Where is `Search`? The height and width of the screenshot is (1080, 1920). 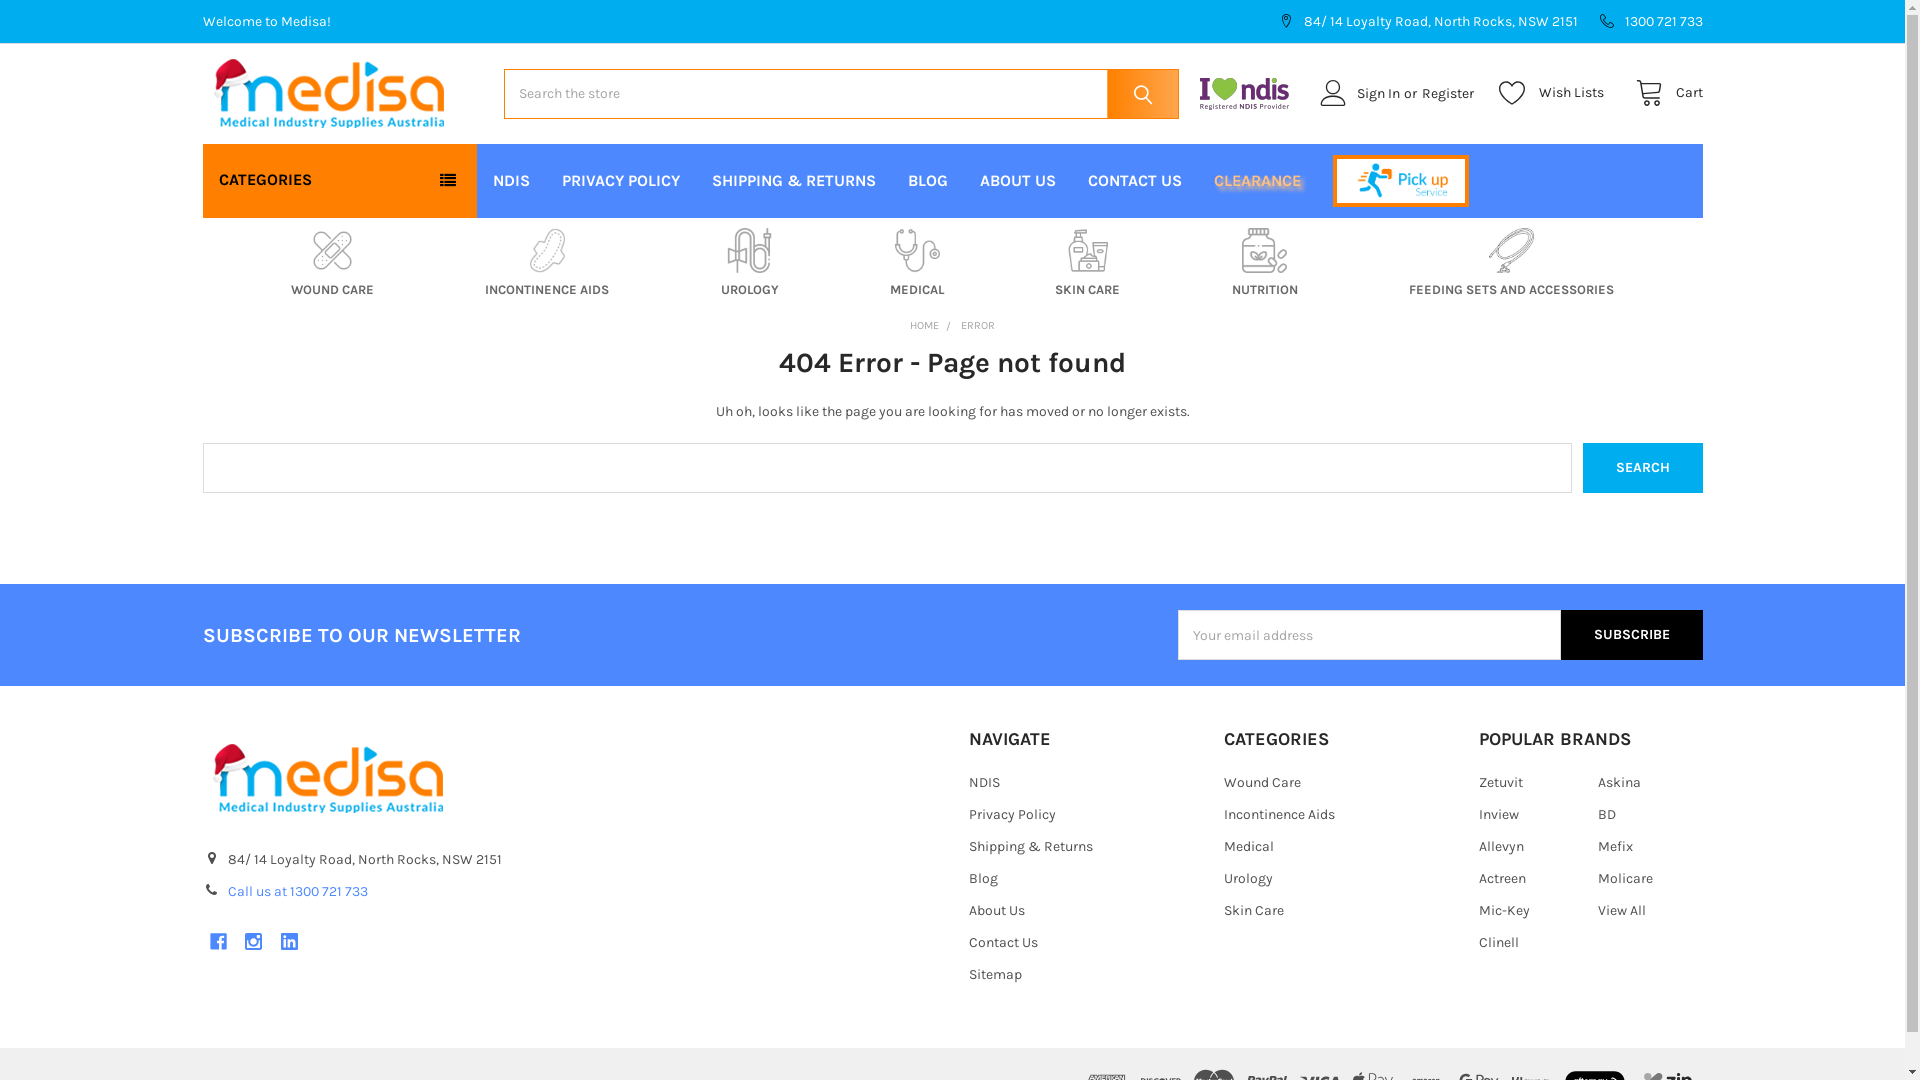
Search is located at coordinates (1138, 94).